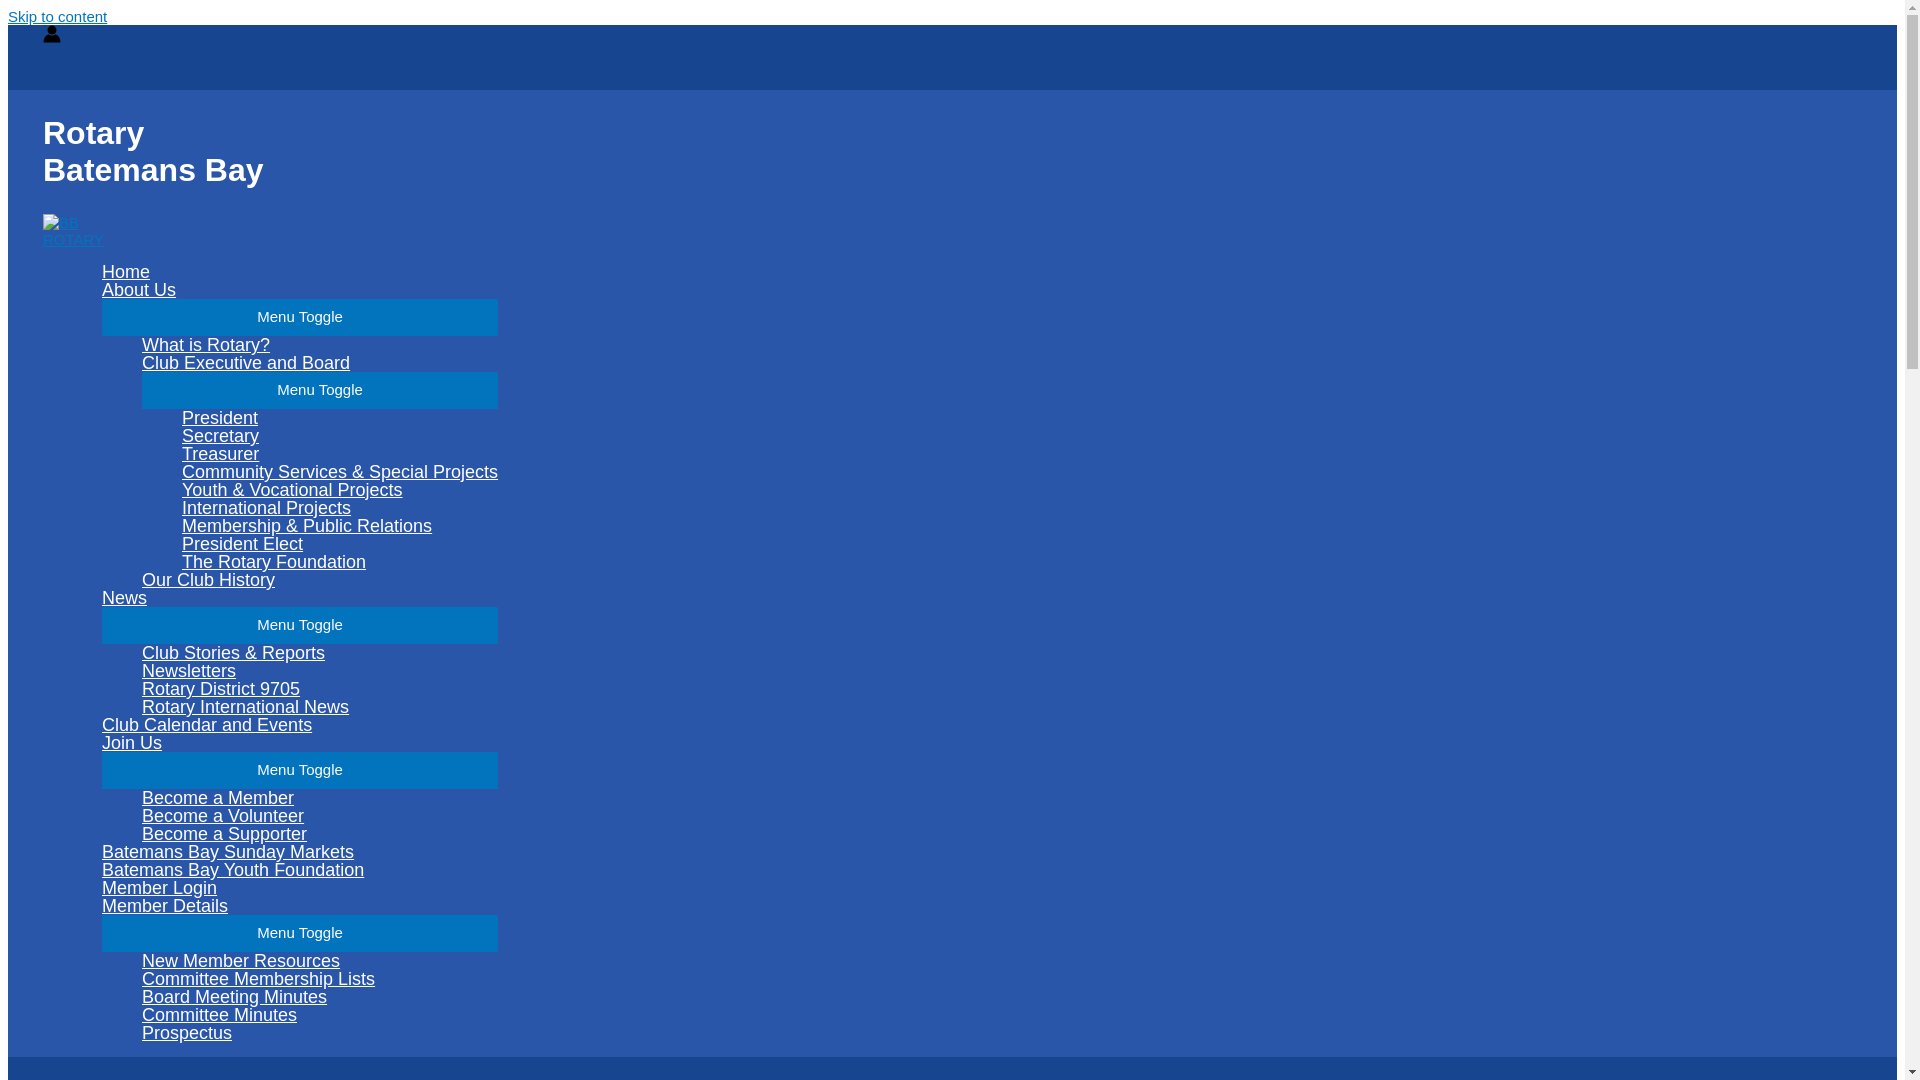 Image resolution: width=1920 pixels, height=1080 pixels. What do you see at coordinates (300, 906) in the screenshot?
I see `Member Details` at bounding box center [300, 906].